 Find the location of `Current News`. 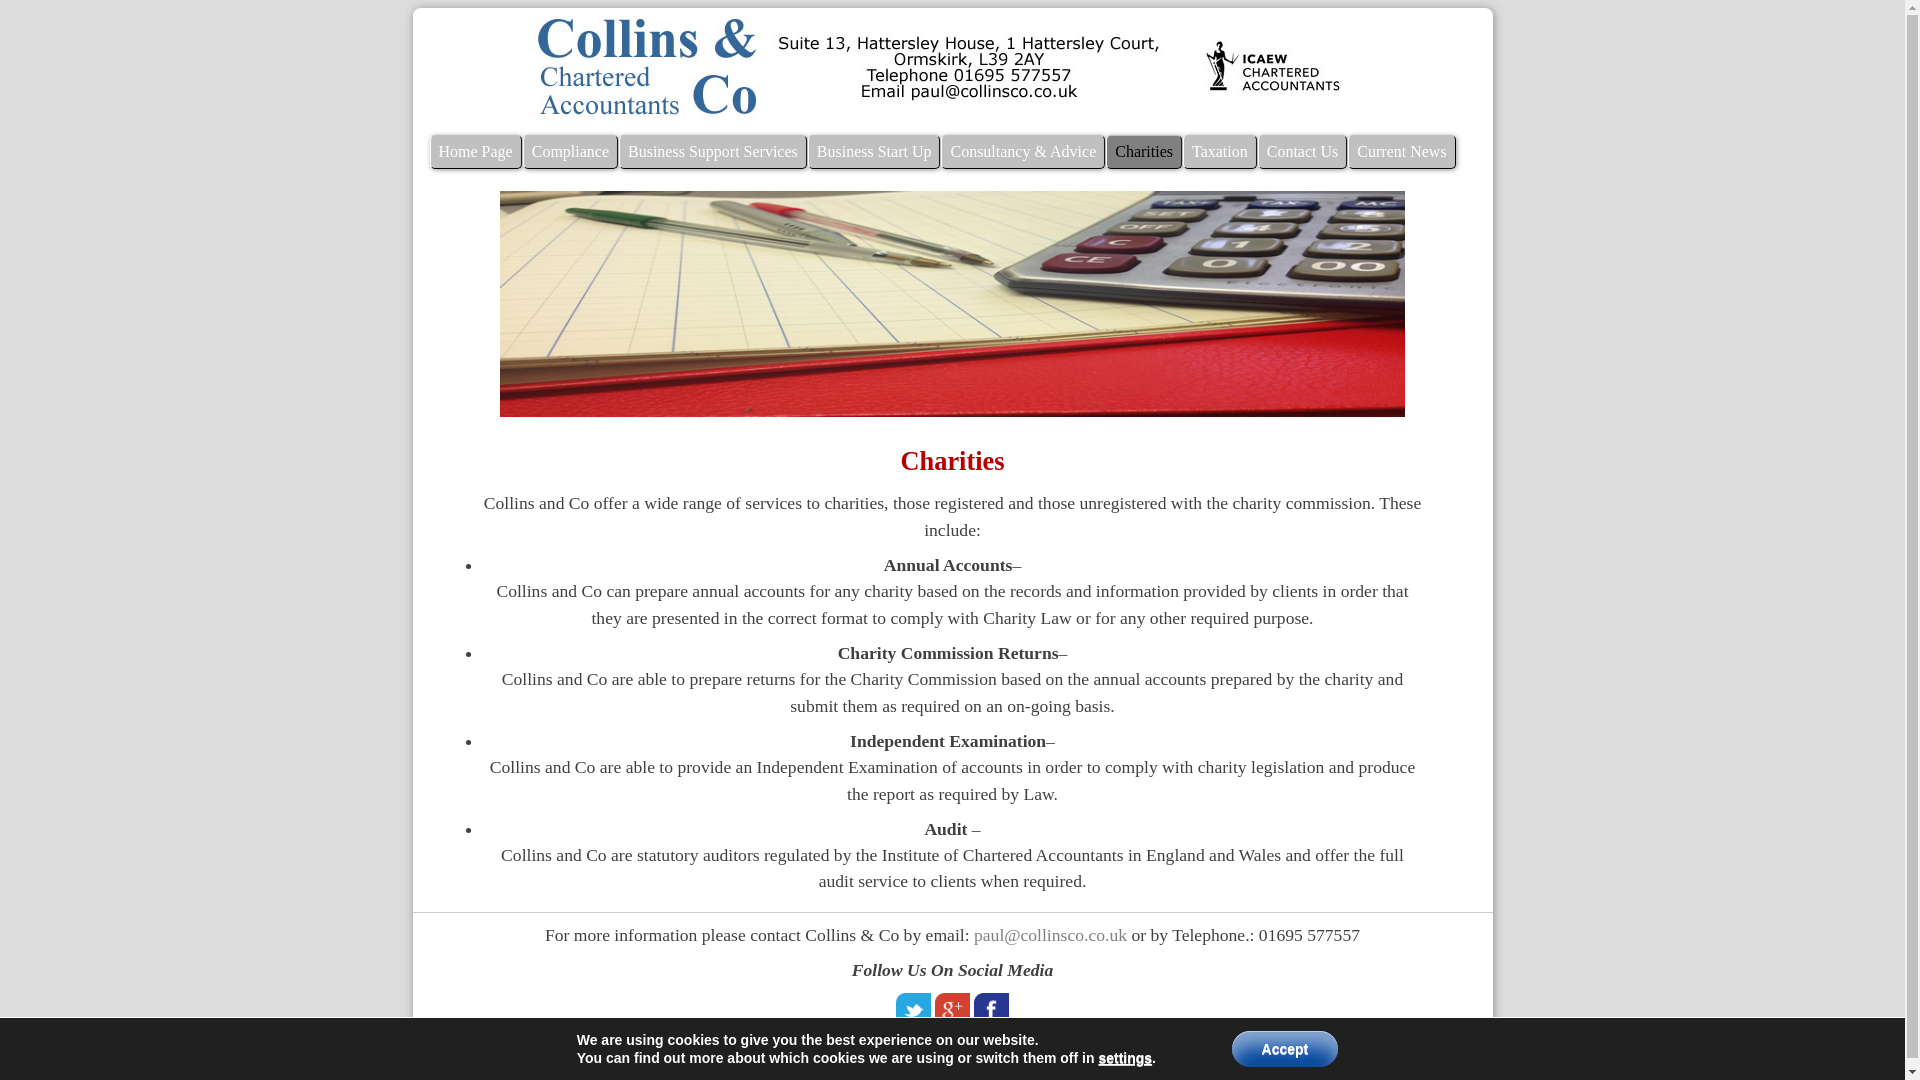

Current News is located at coordinates (1401, 152).